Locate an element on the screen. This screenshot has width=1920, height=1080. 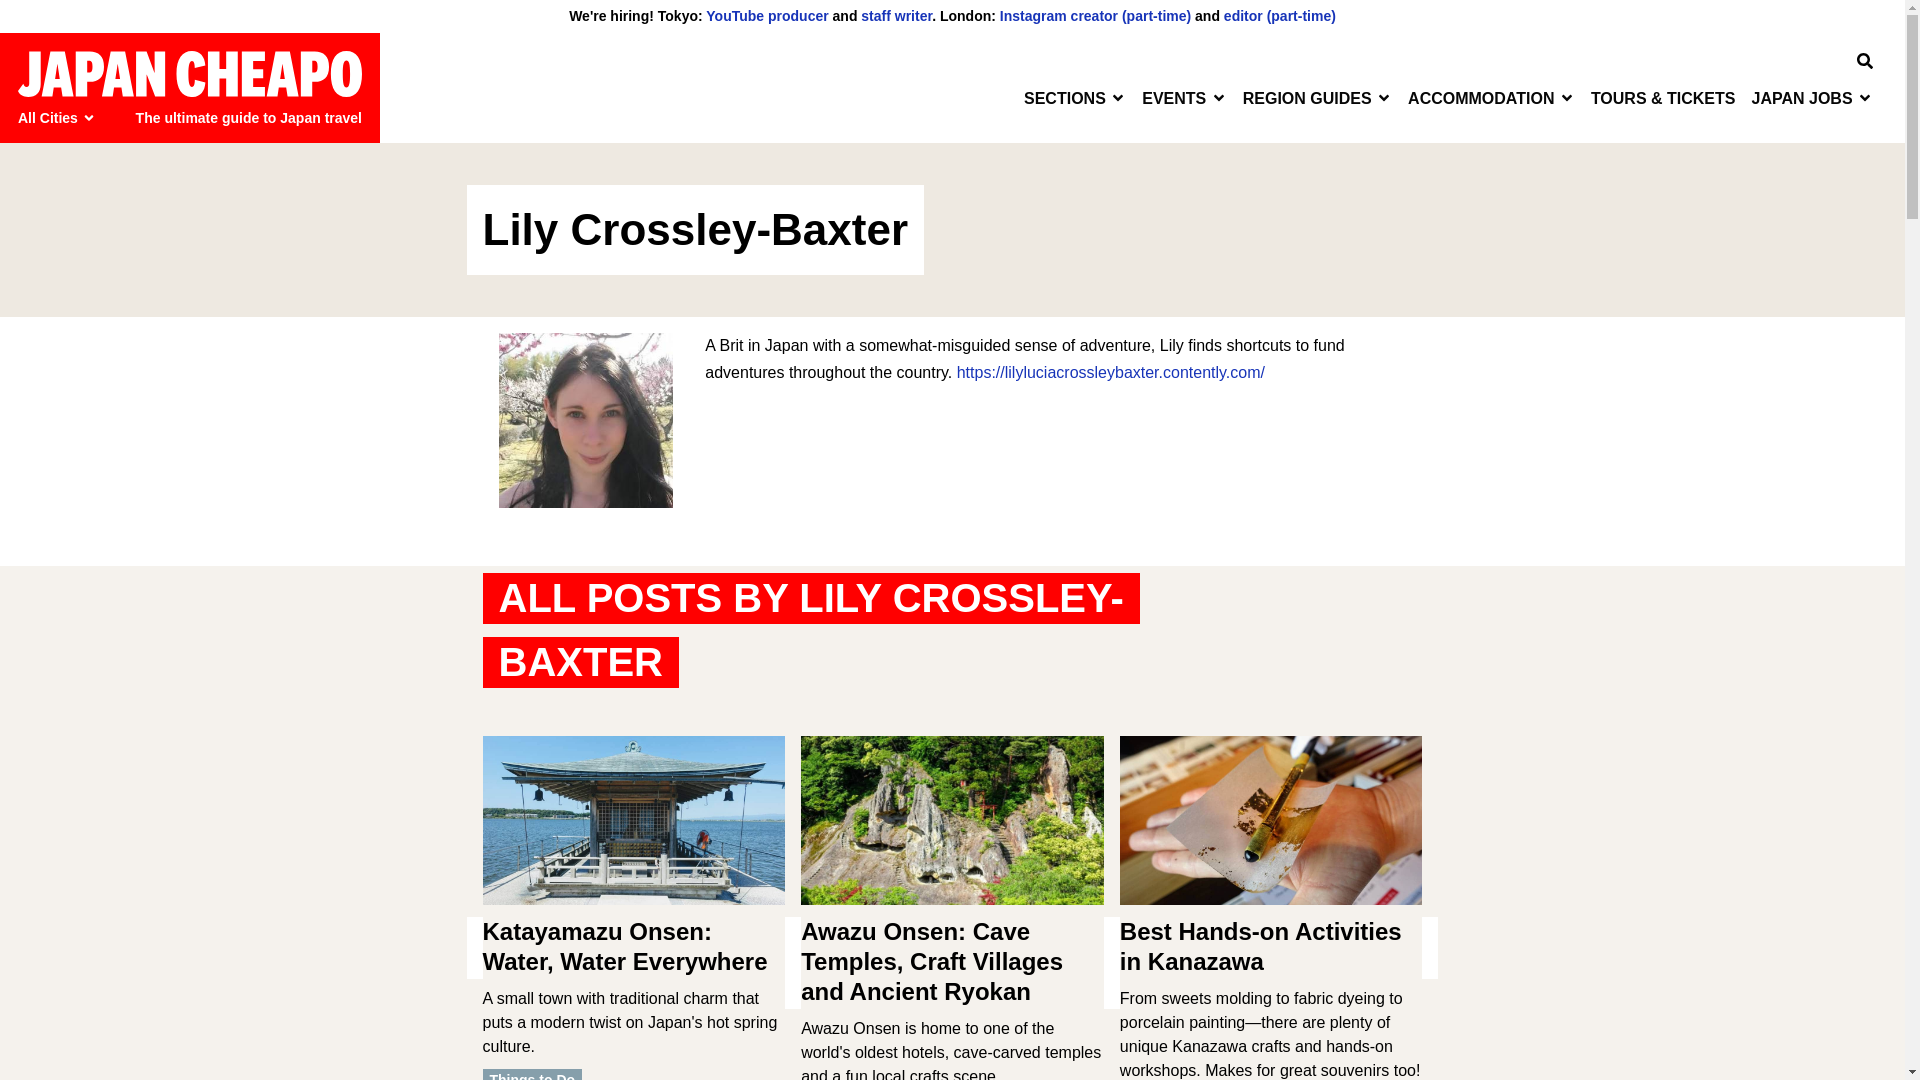
All Cities is located at coordinates (59, 118).